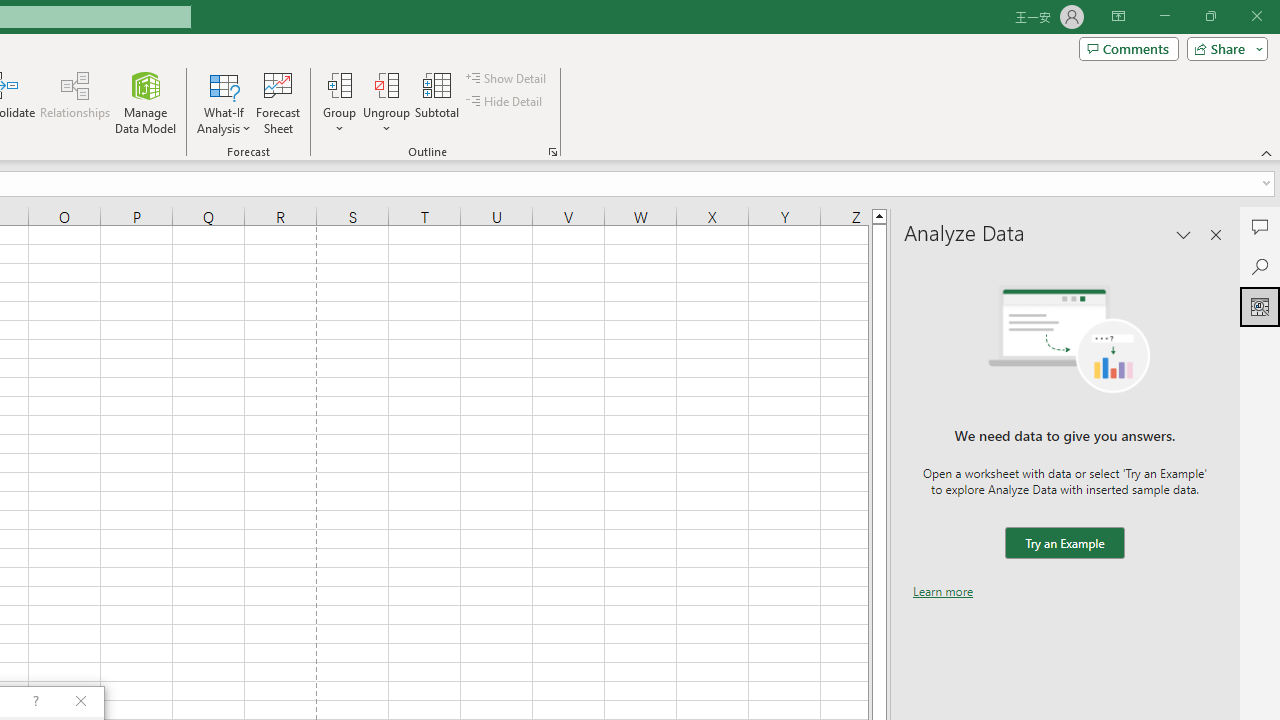 The image size is (1280, 720). I want to click on Relationships, so click(75, 102).